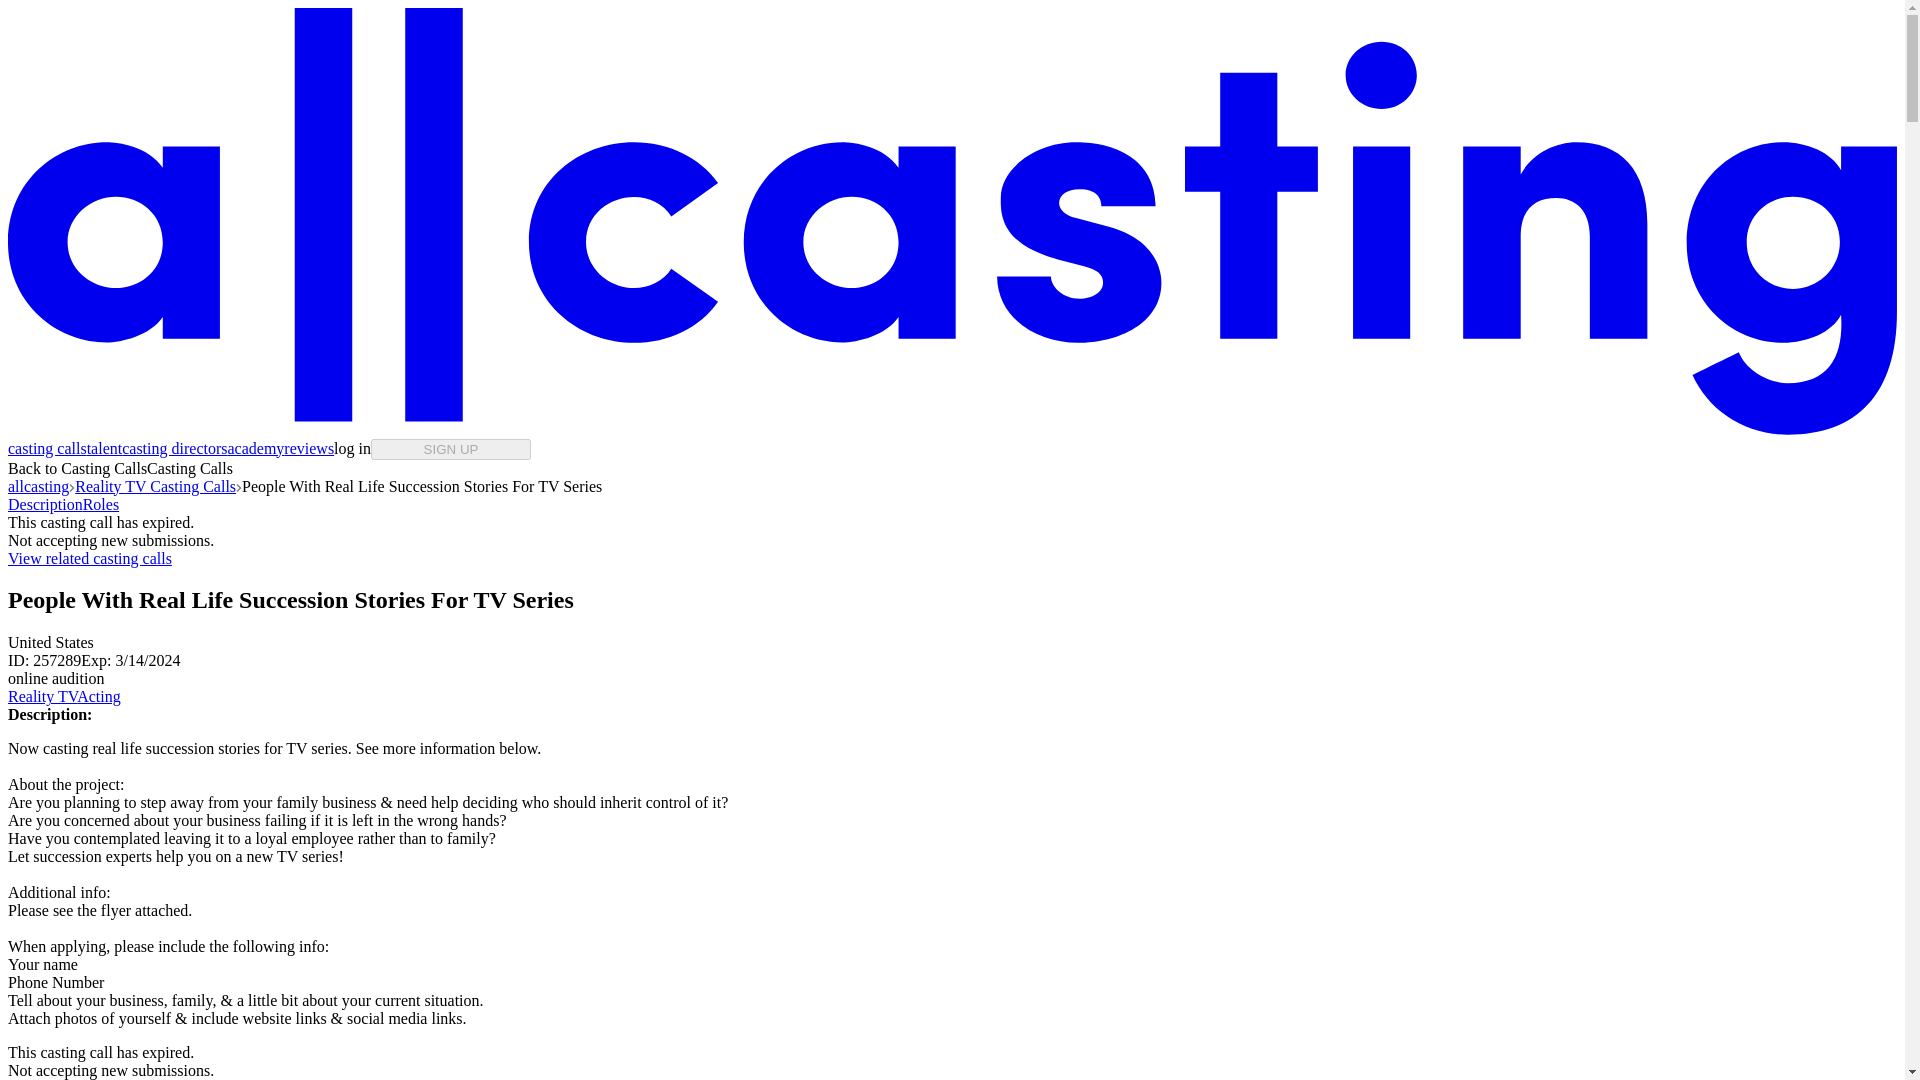 This screenshot has height=1080, width=1920. Describe the element at coordinates (309, 448) in the screenshot. I see `reviews` at that location.